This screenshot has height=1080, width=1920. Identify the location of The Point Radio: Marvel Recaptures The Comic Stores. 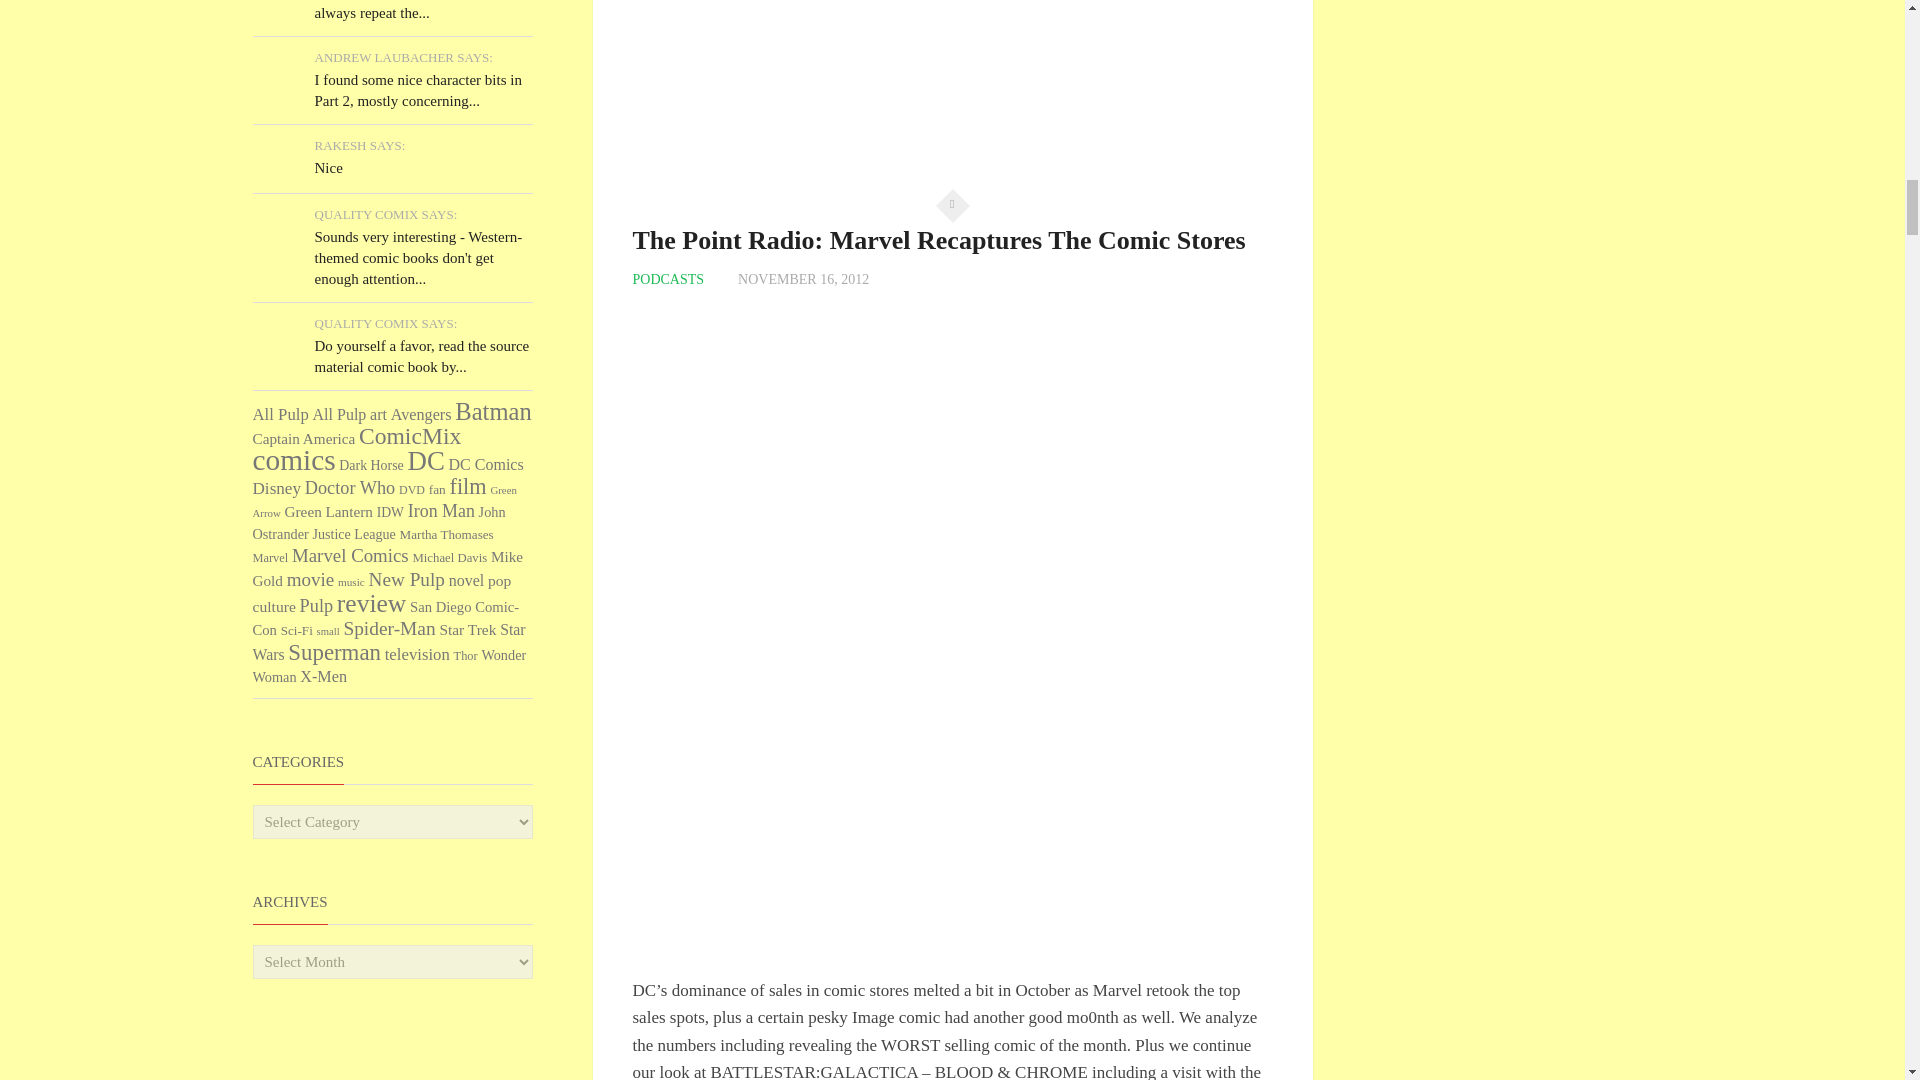
(938, 240).